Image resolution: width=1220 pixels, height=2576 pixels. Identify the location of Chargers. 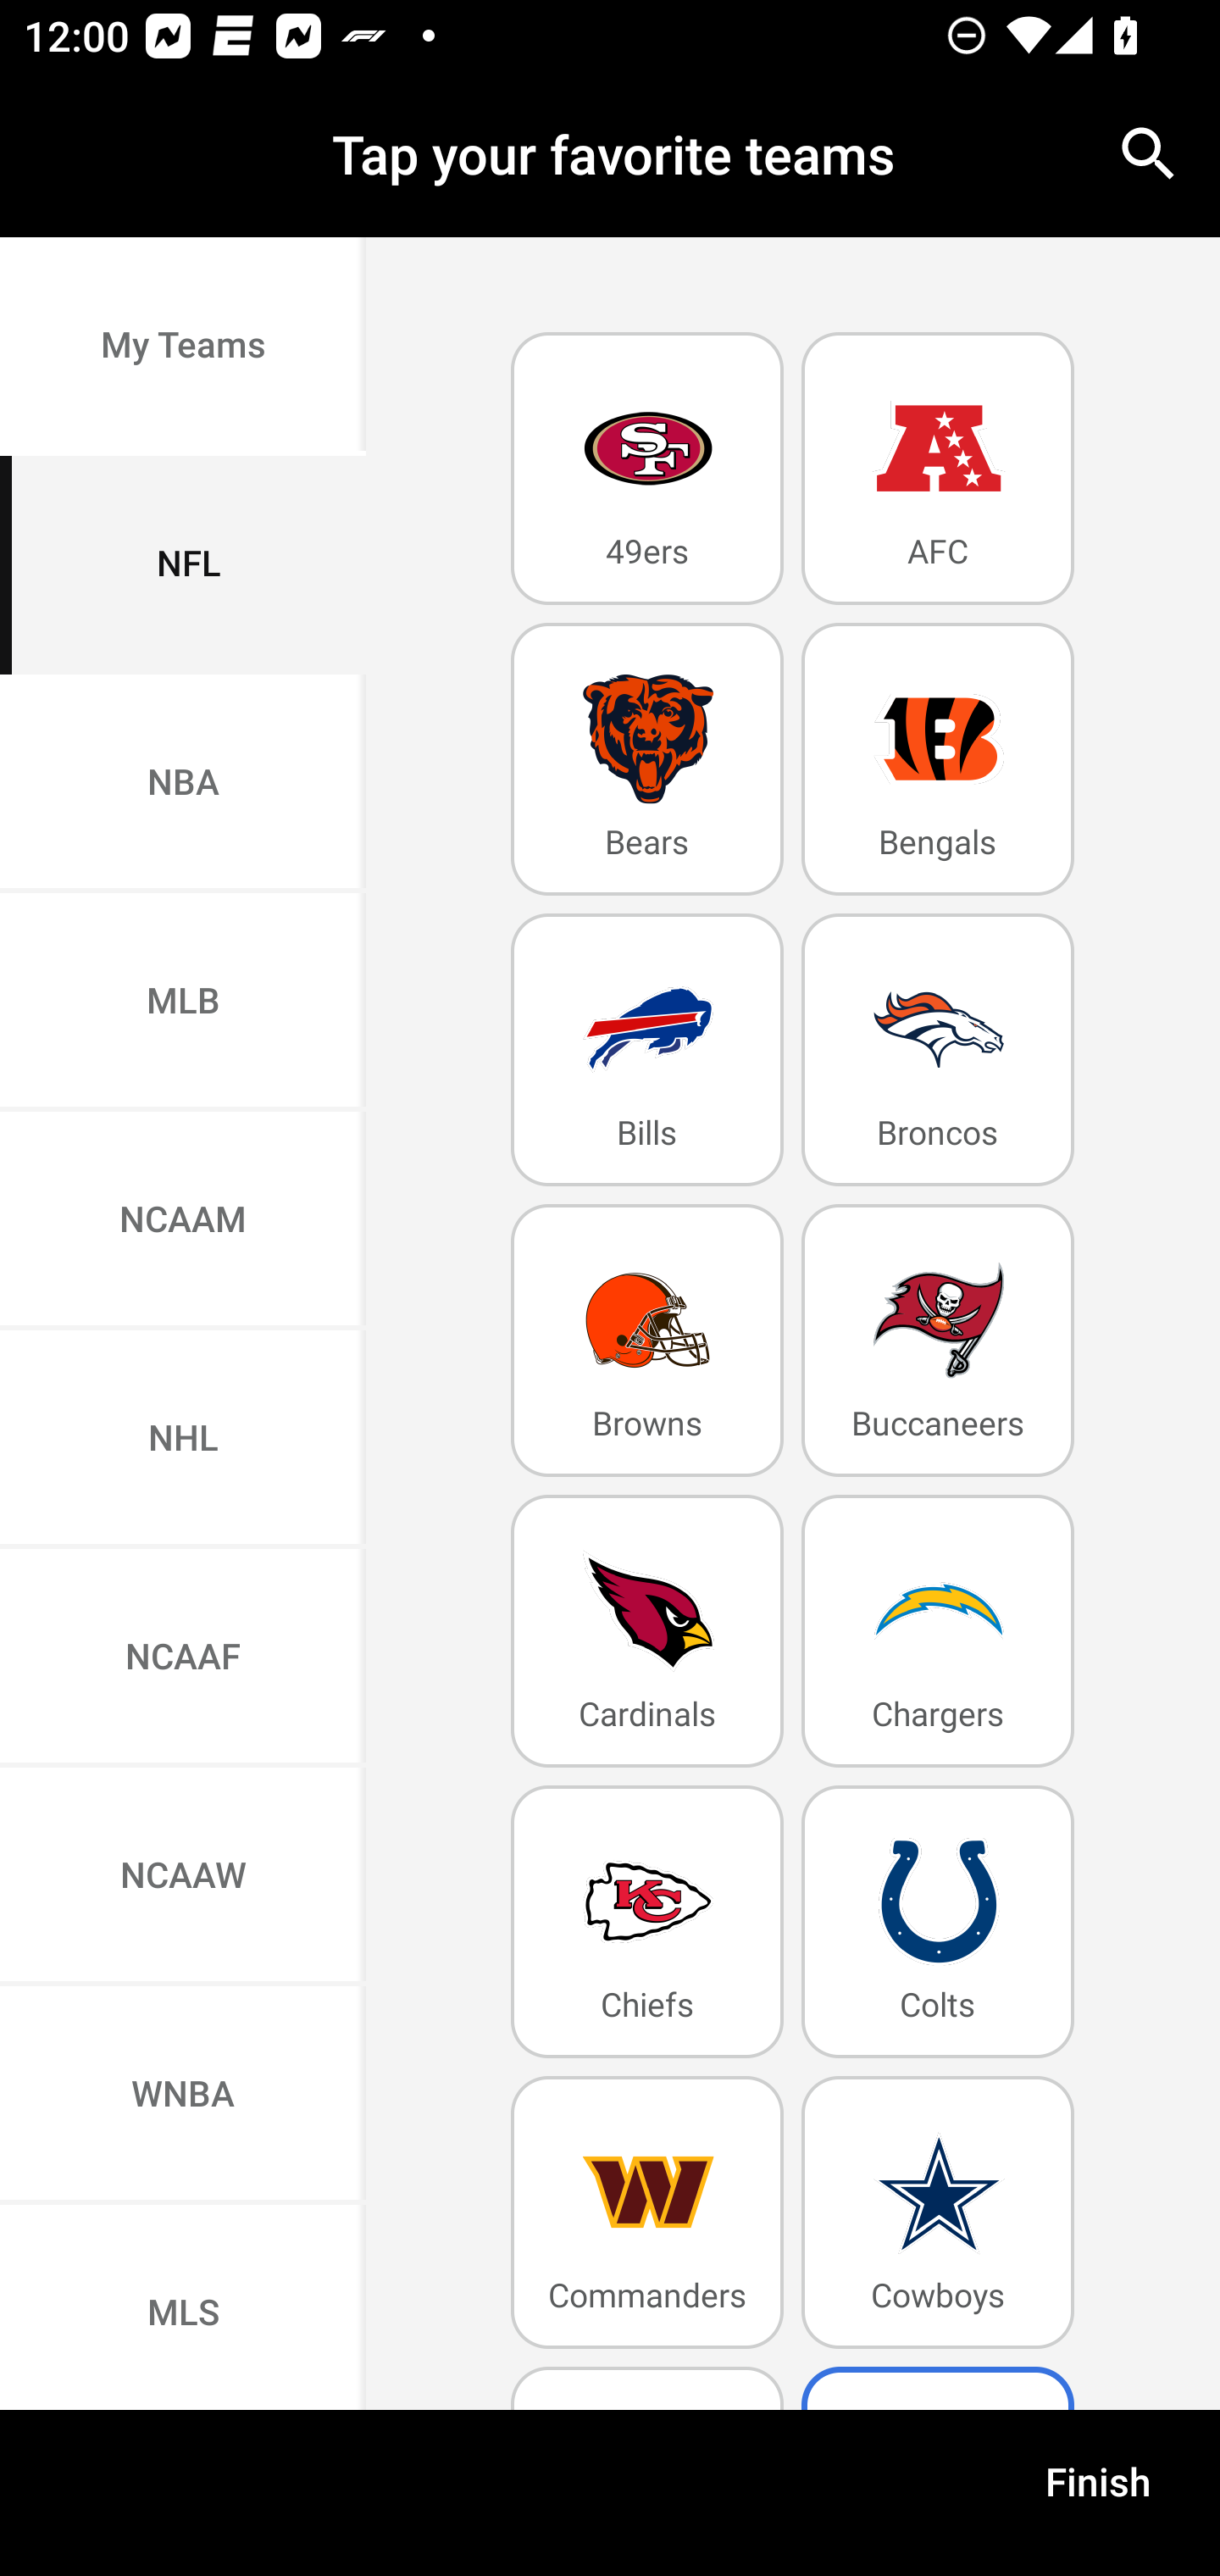
(938, 1630).